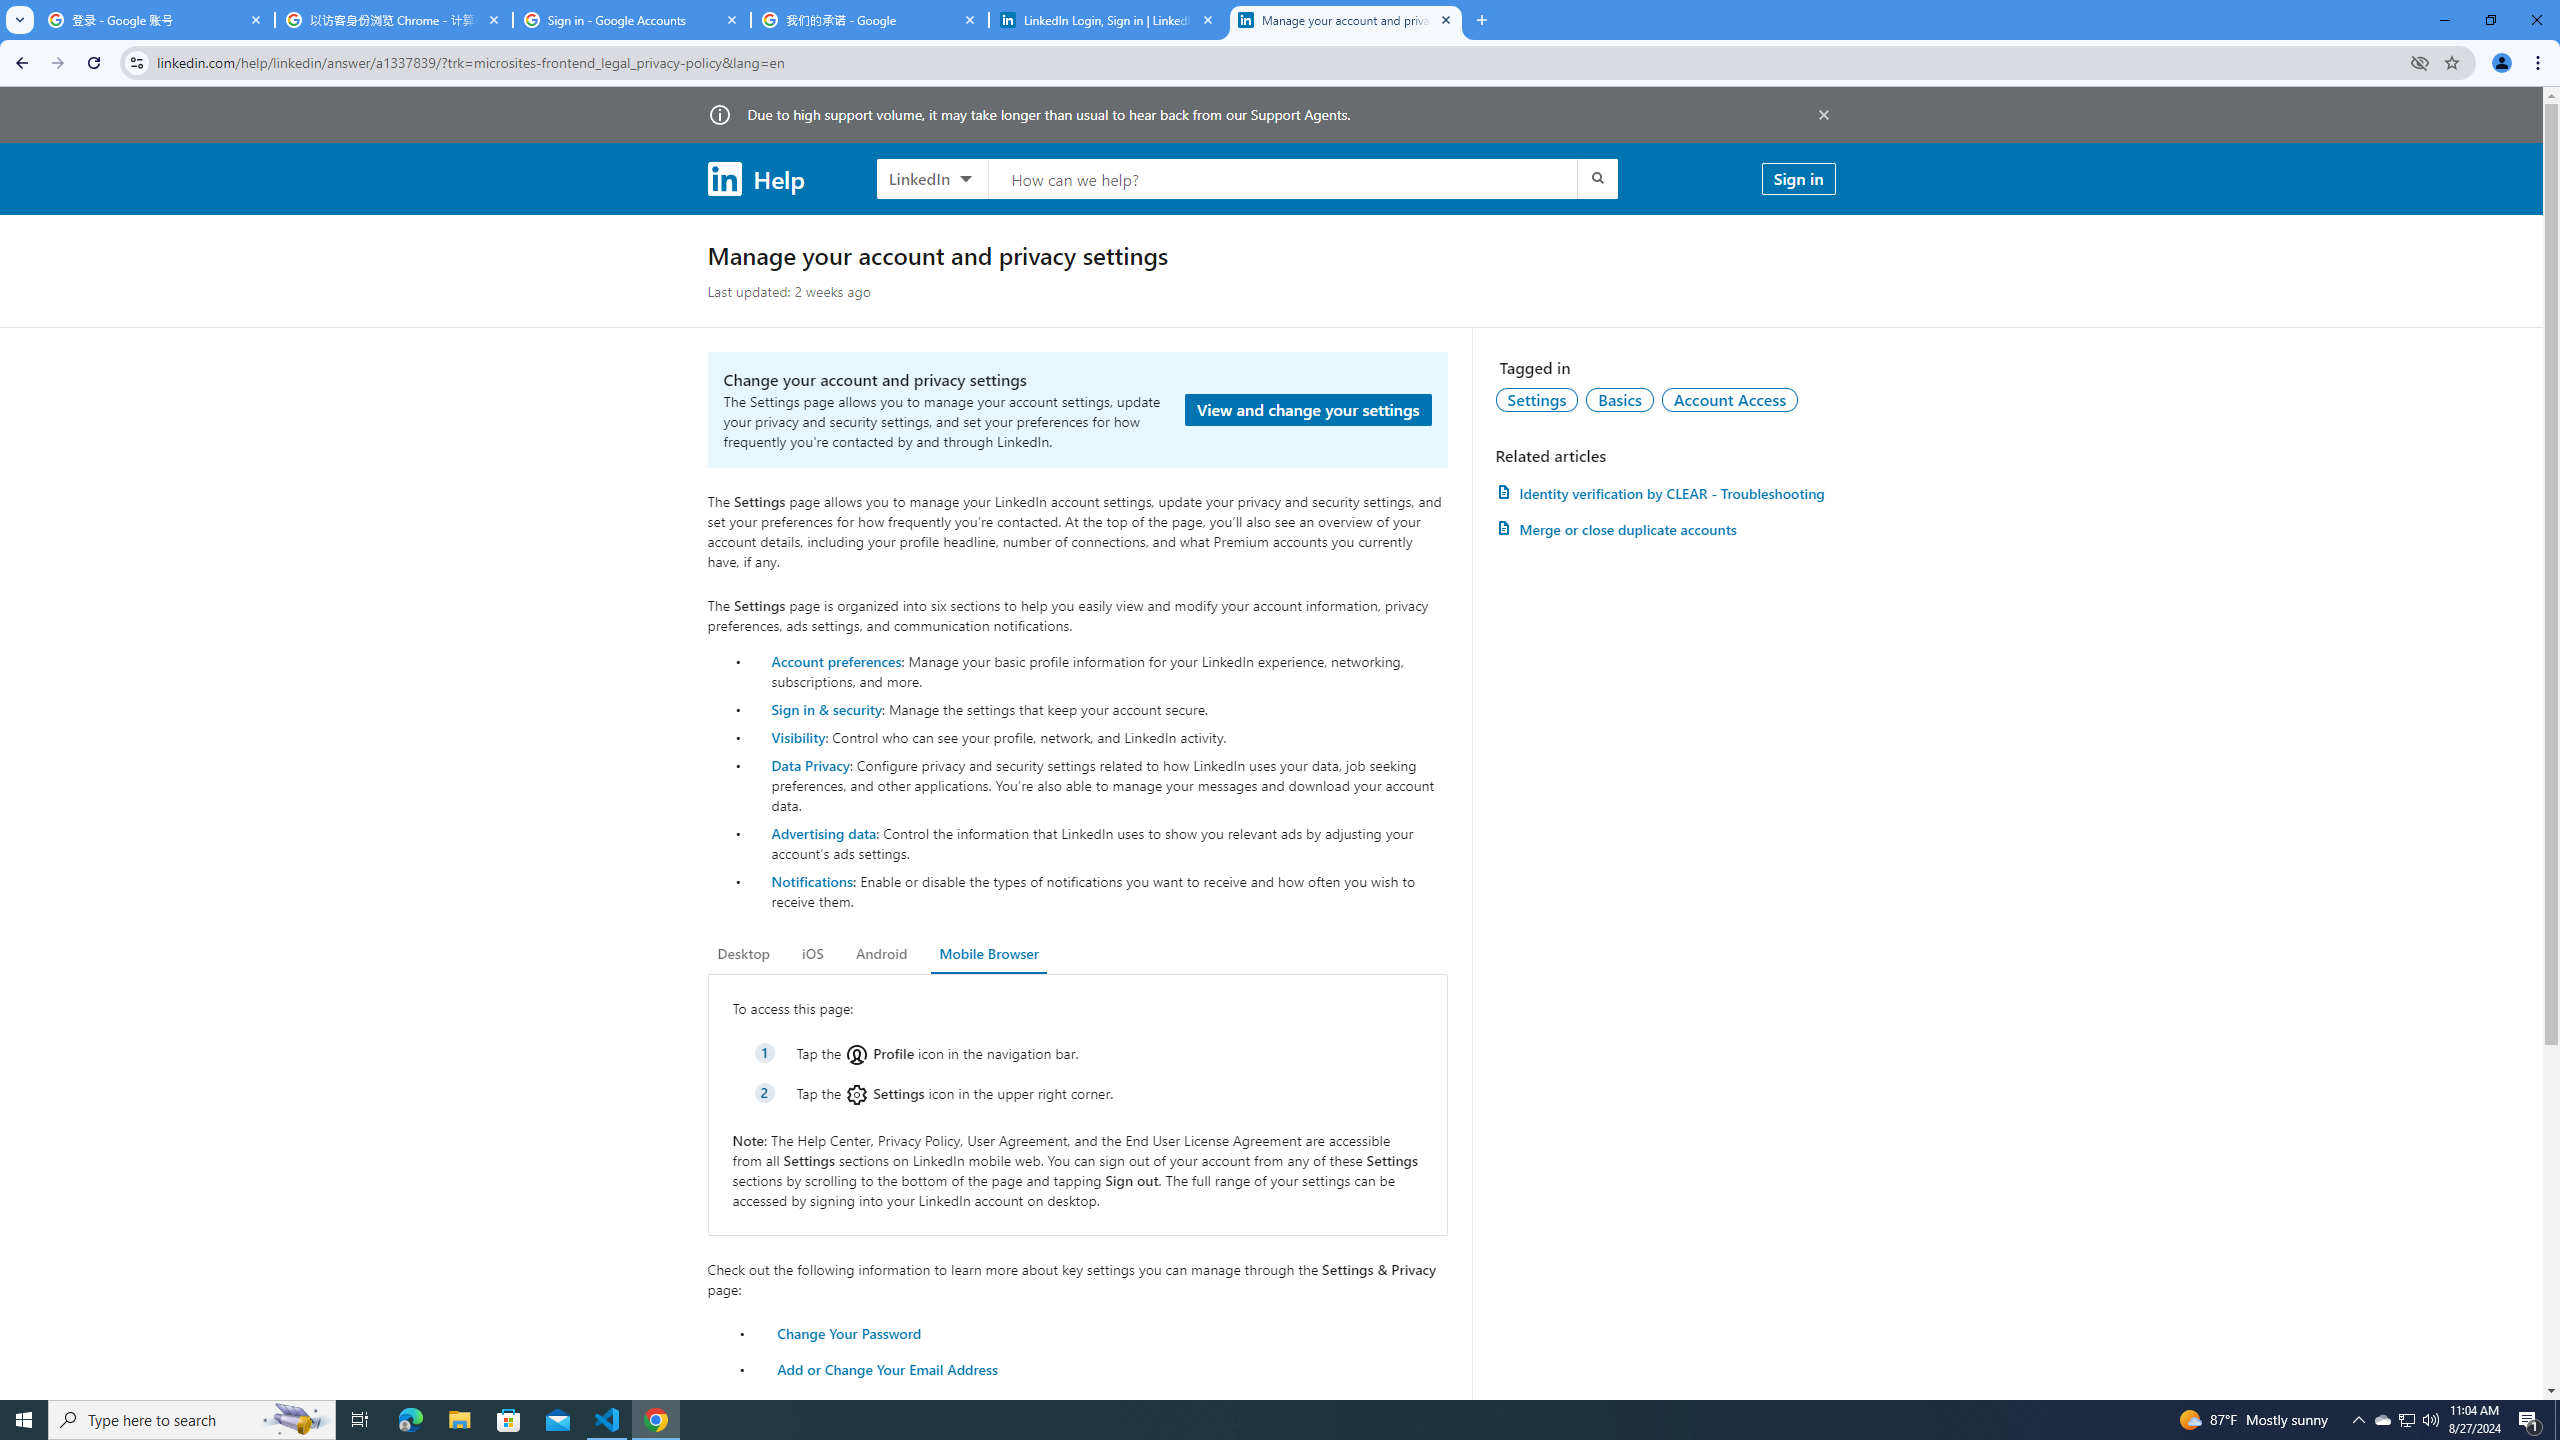 Image resolution: width=2560 pixels, height=1440 pixels. Describe the element at coordinates (1665, 529) in the screenshot. I see `AutomationID: article-link-a1337200` at that location.